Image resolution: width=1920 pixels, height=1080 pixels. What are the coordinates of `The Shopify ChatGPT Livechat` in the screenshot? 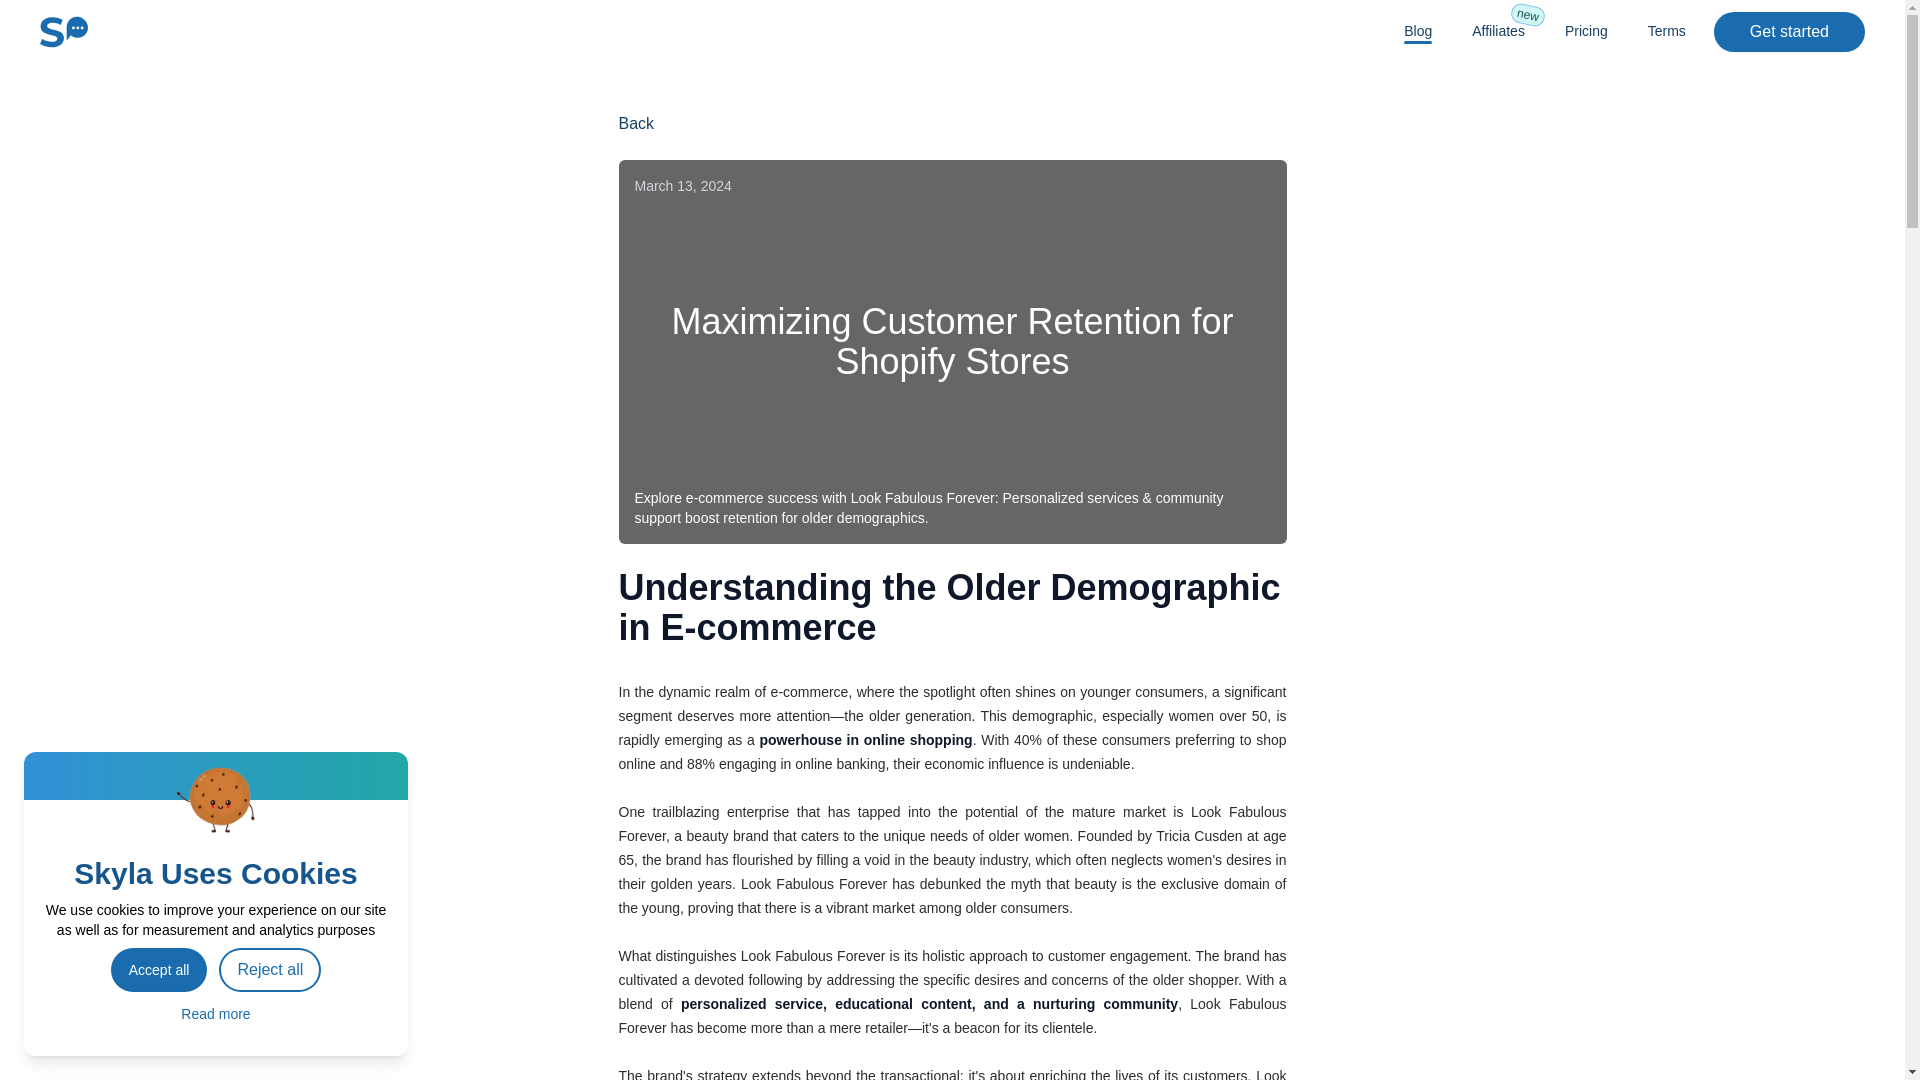 It's located at (64, 32).